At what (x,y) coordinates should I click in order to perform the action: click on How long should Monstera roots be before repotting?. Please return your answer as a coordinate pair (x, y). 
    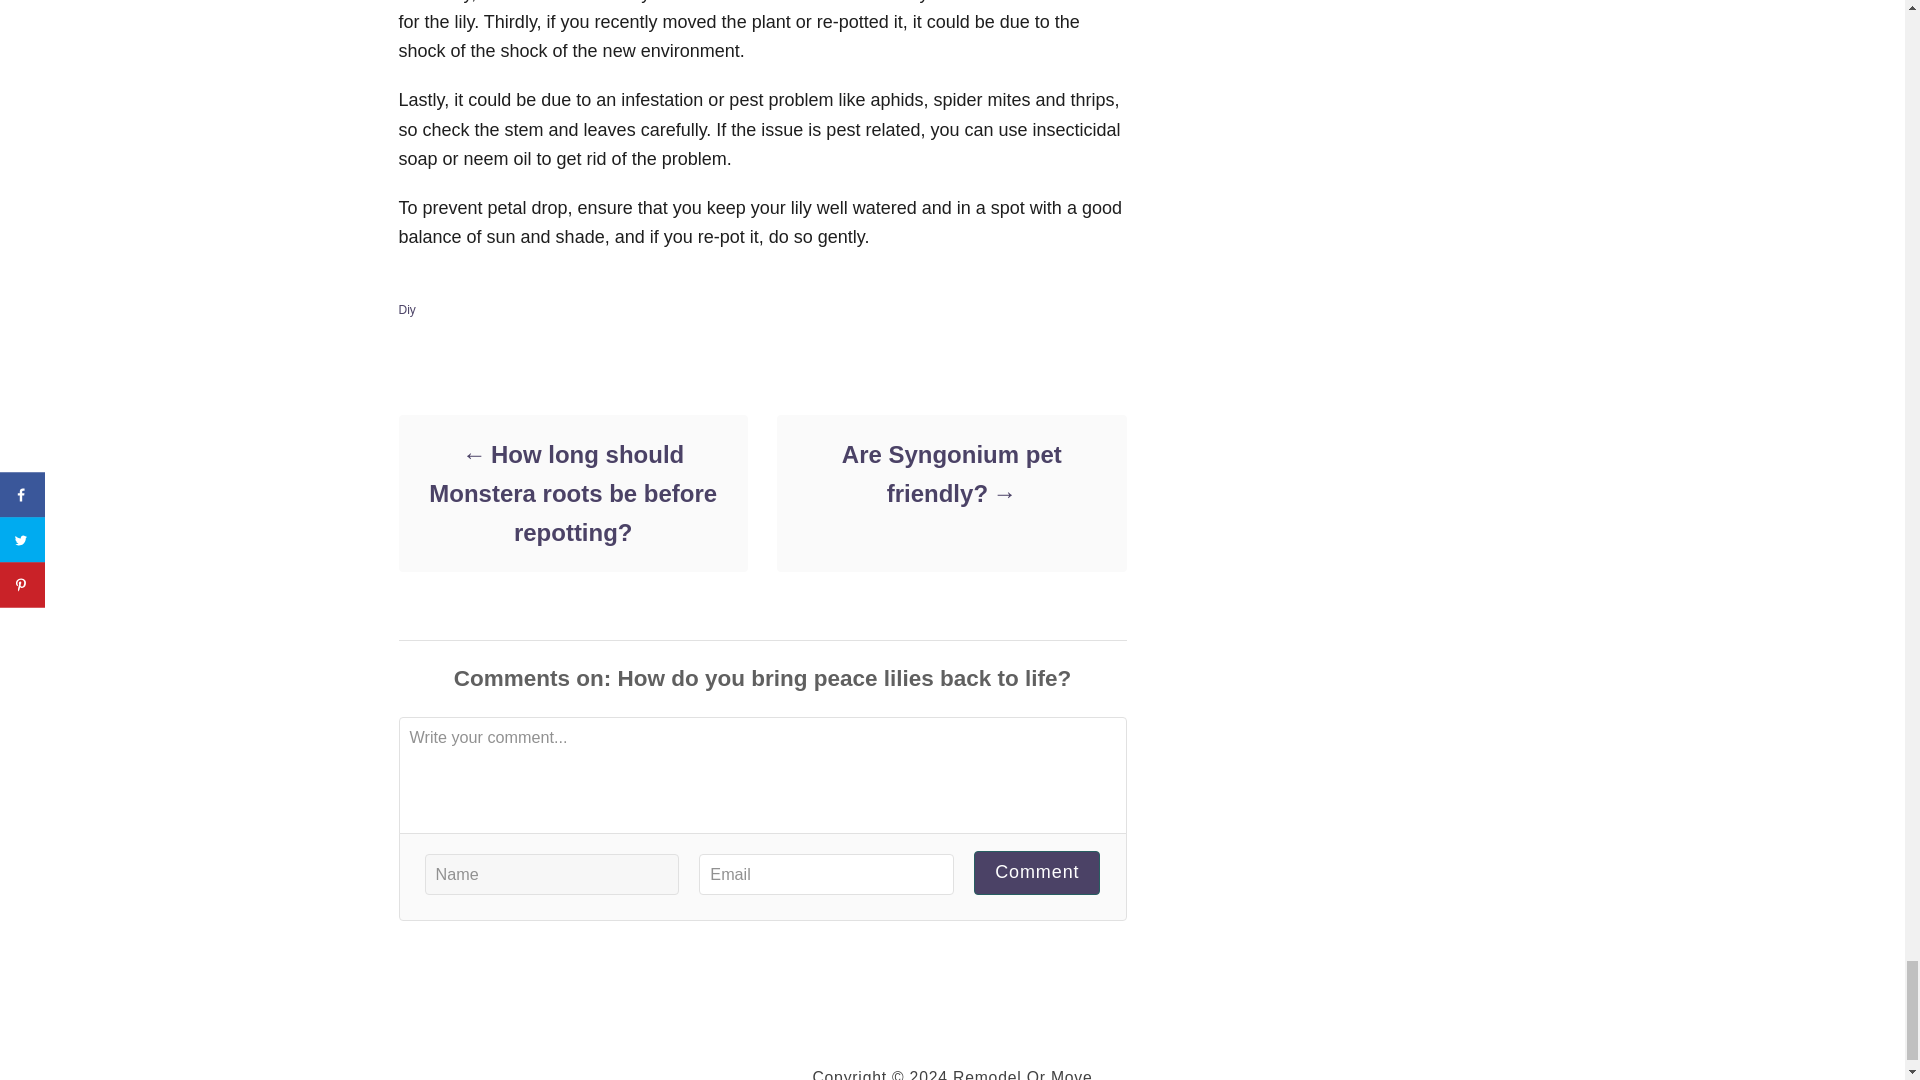
    Looking at the image, I should click on (572, 493).